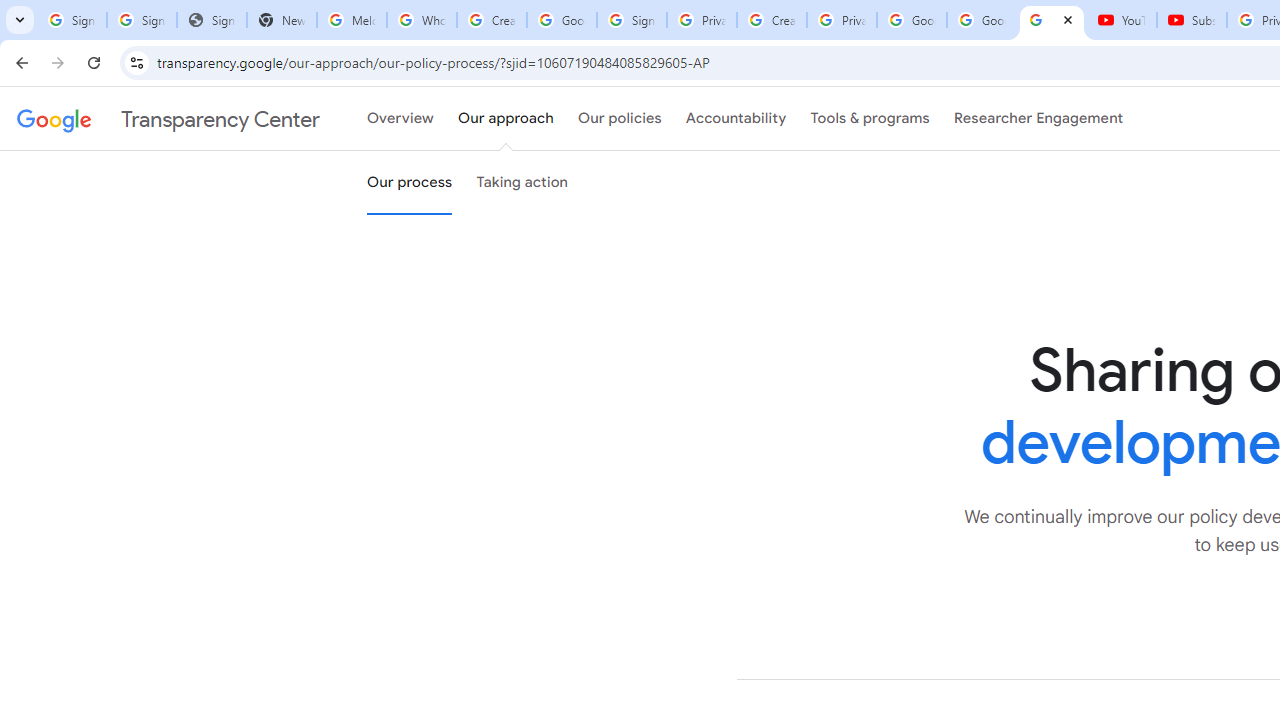 This screenshot has height=720, width=1280. Describe the element at coordinates (1038, 119) in the screenshot. I see `Researcher Engagement` at that location.